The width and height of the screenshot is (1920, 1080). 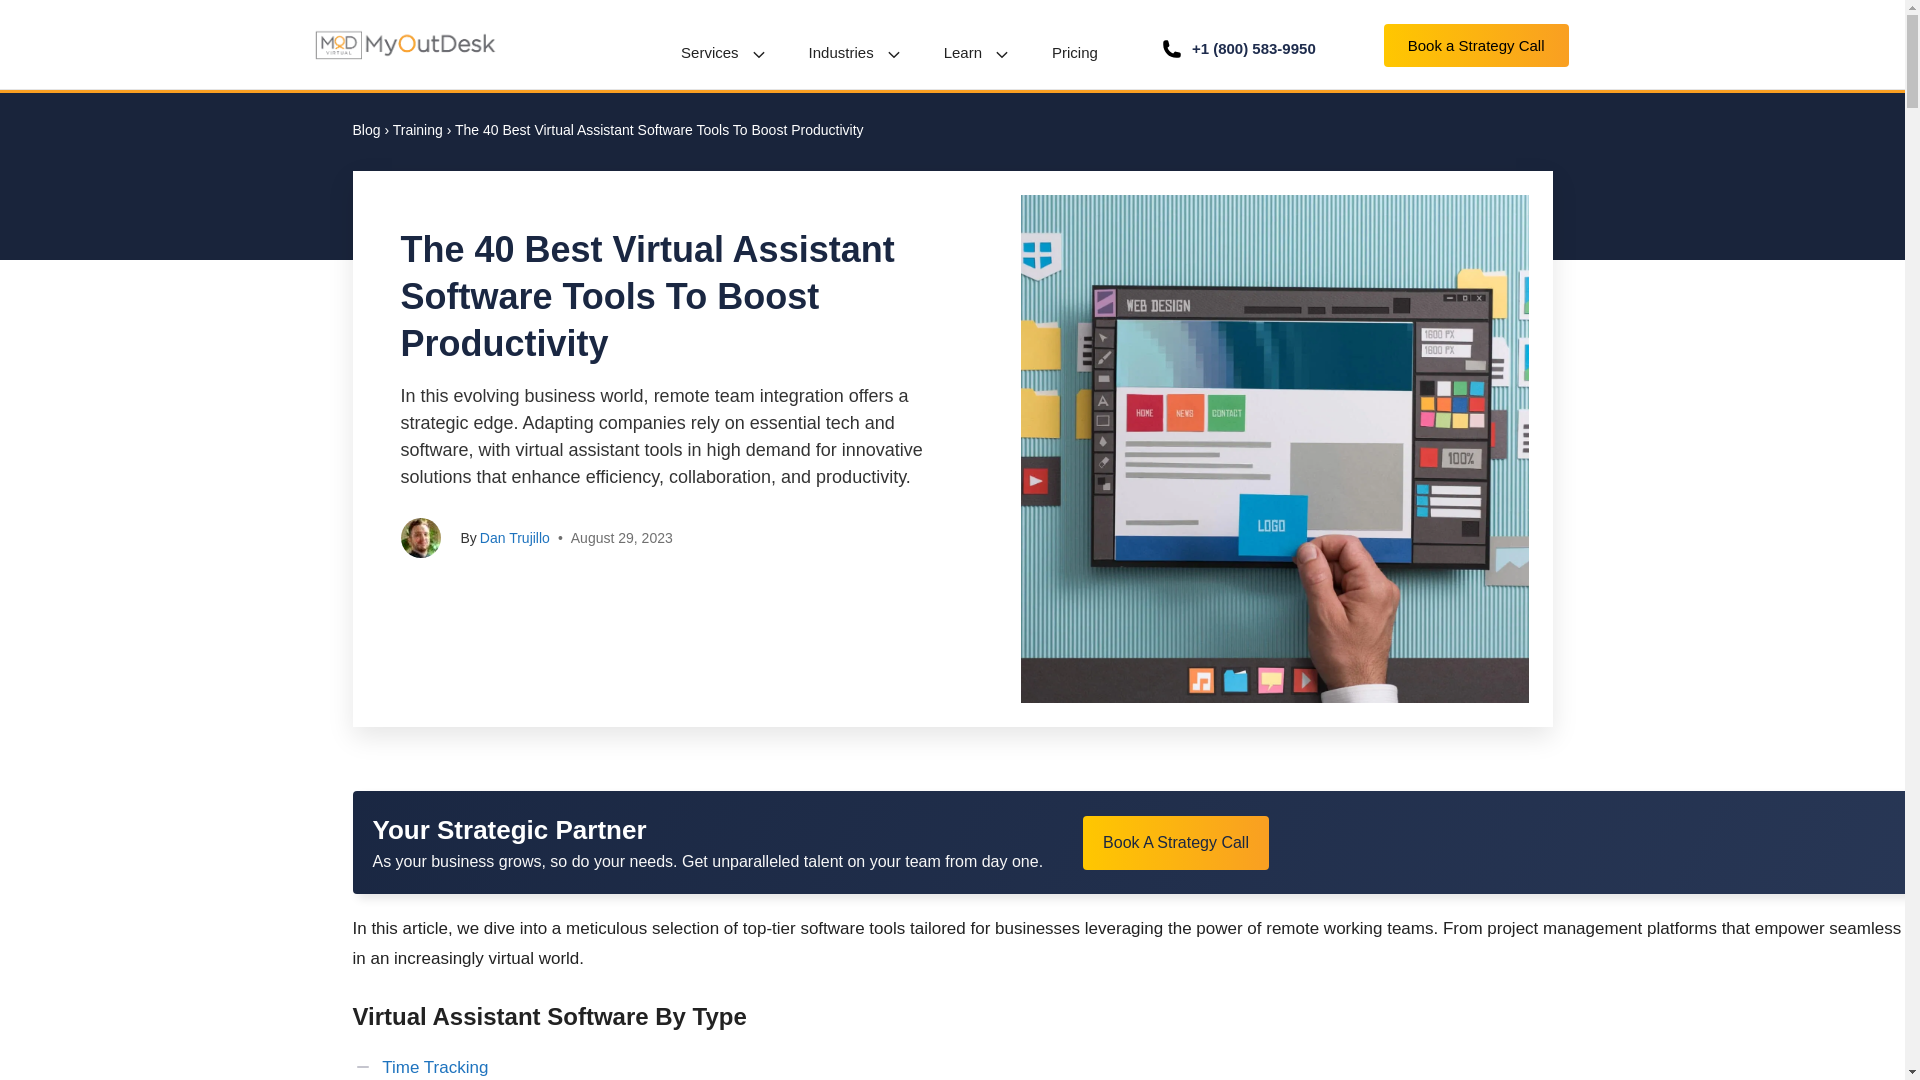 I want to click on Industries, so click(x=856, y=54).